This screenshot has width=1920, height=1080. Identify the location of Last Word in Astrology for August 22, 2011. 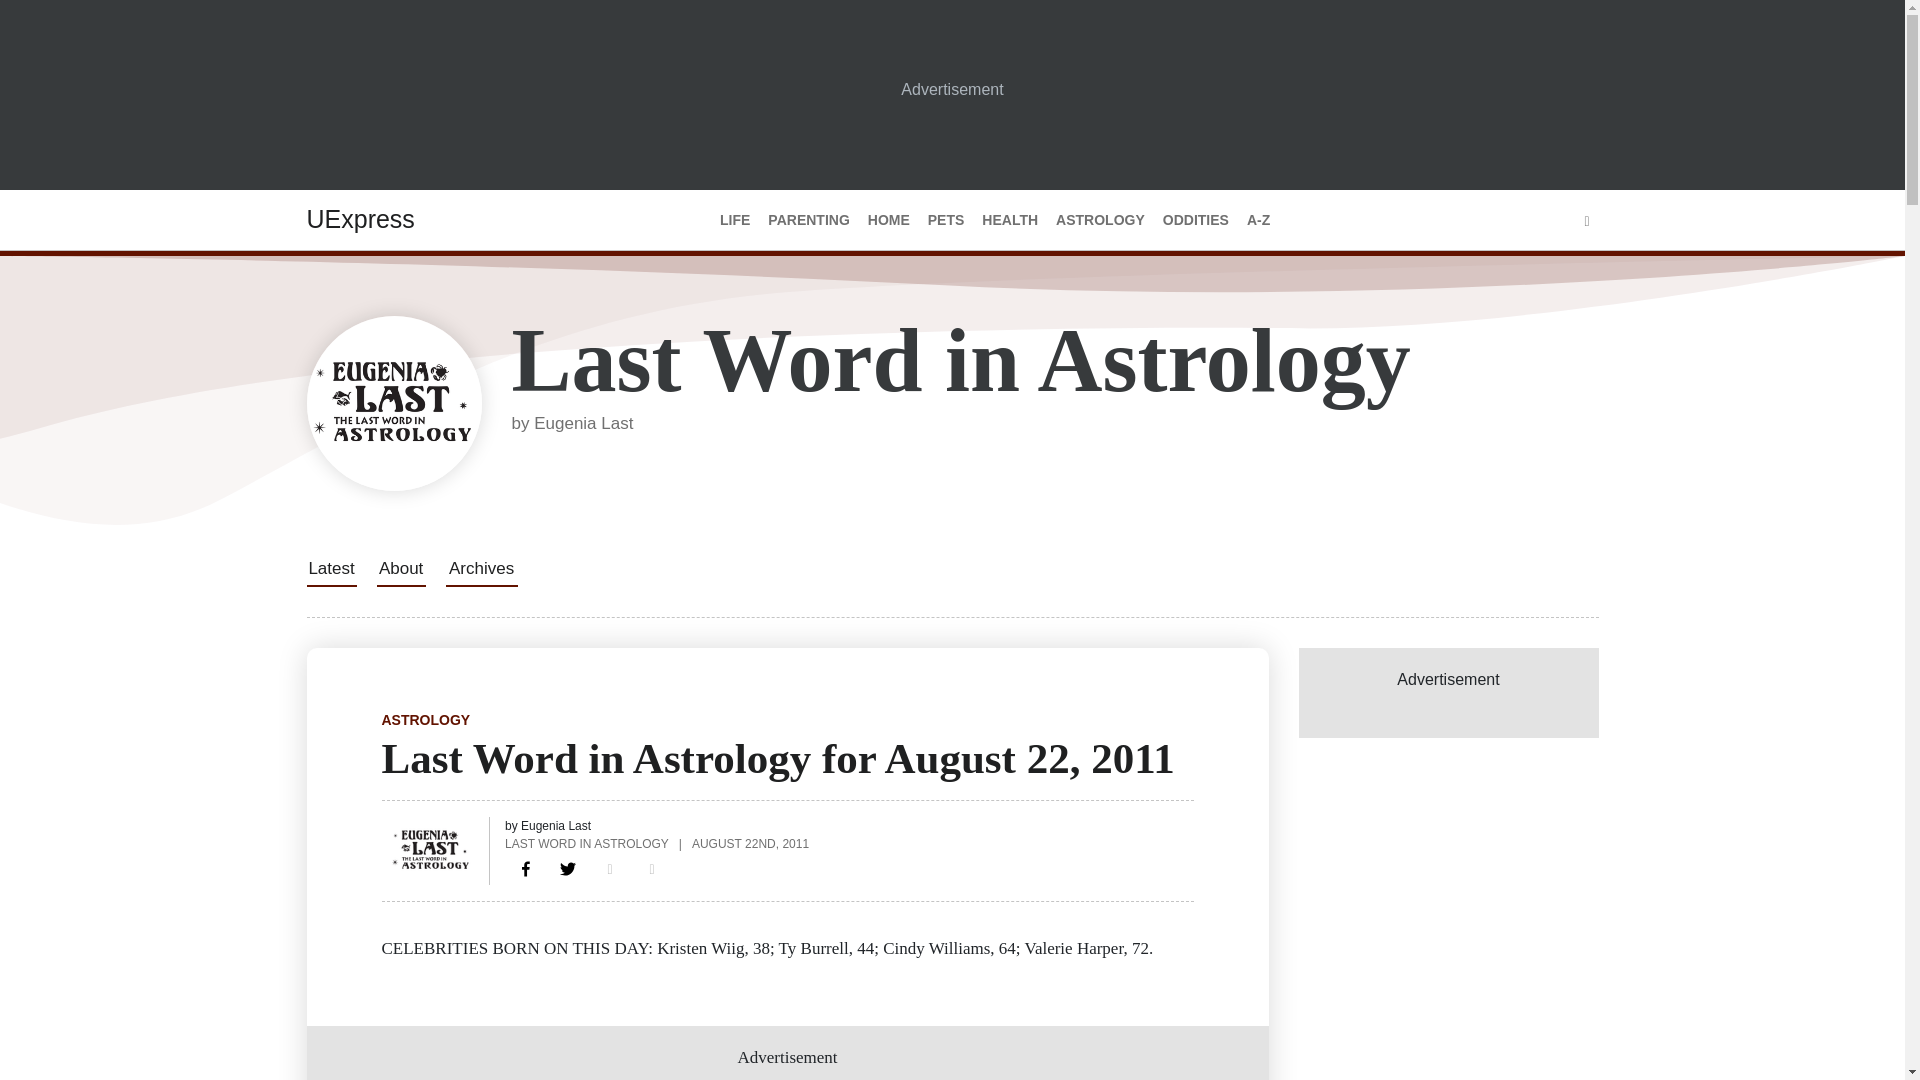
(526, 868).